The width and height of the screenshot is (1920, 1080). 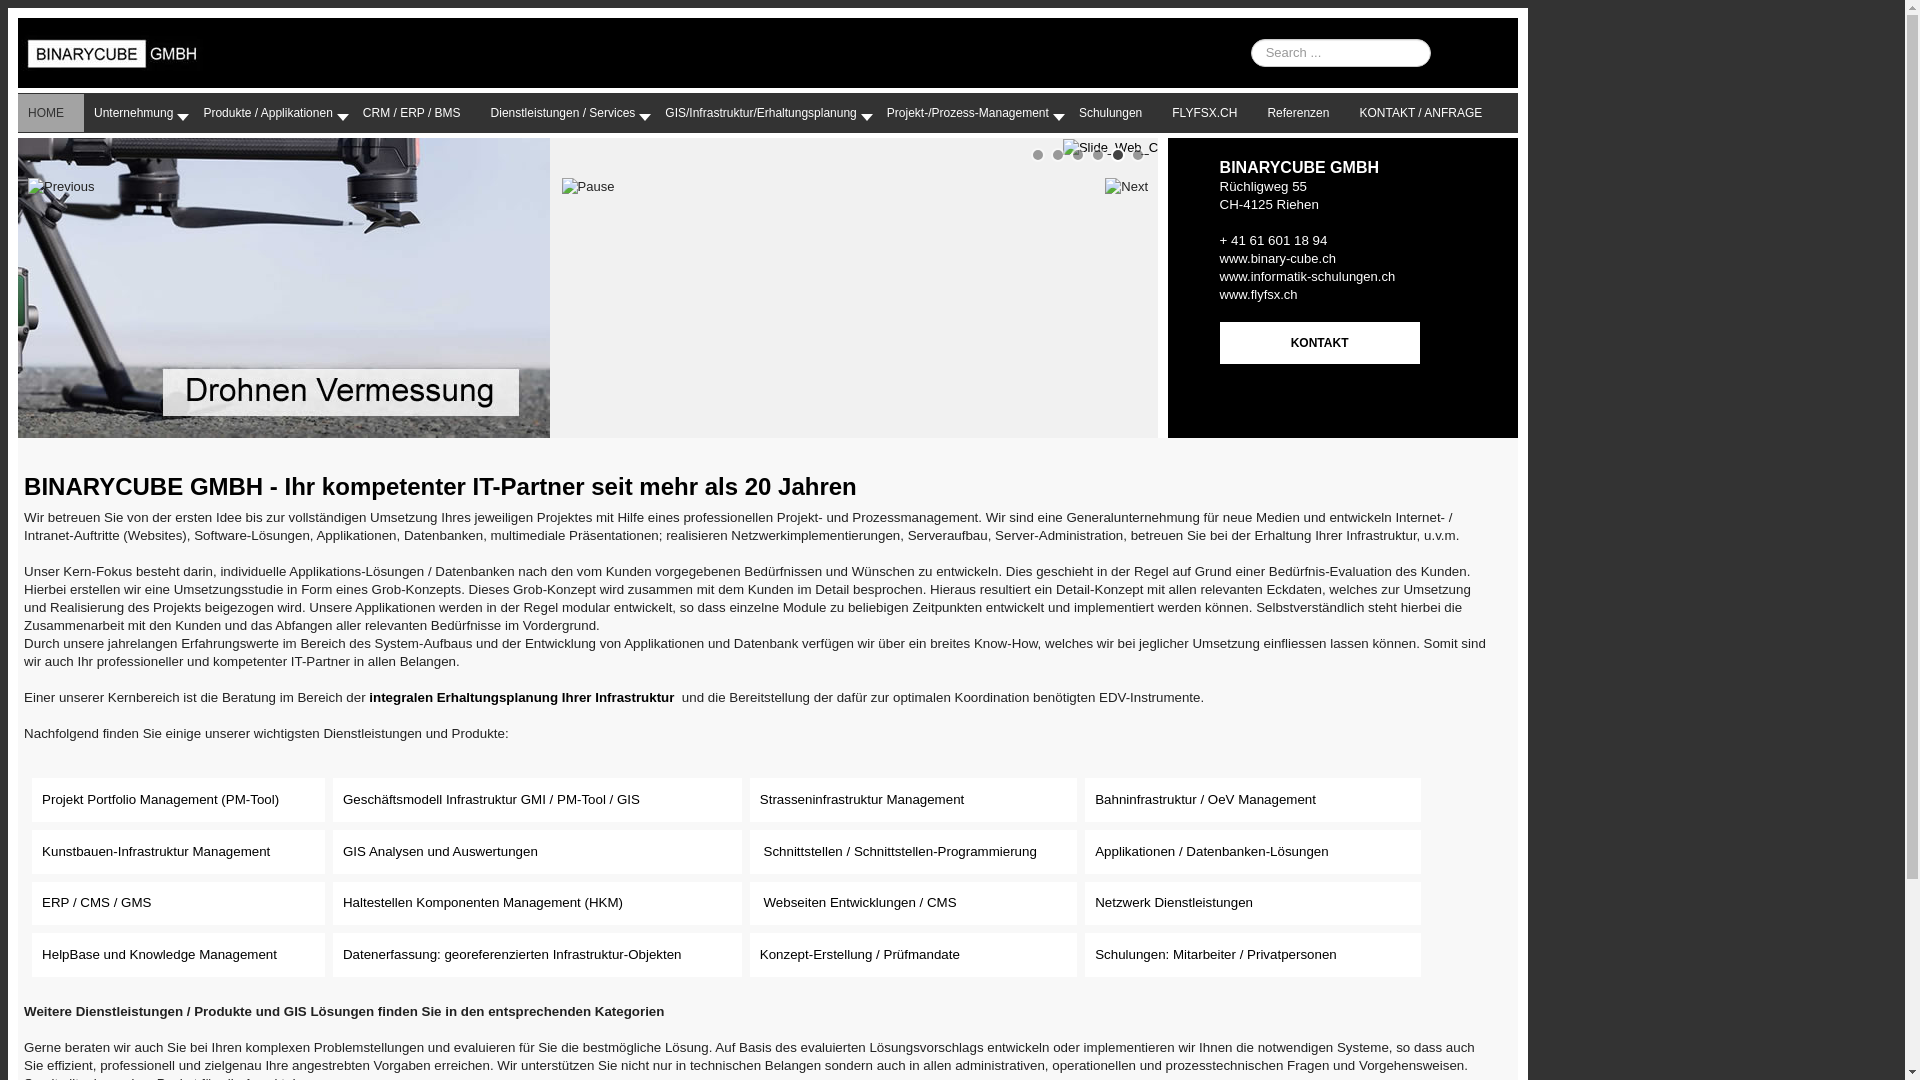 I want to click on Produkte / Applikationen, so click(x=272, y=113).